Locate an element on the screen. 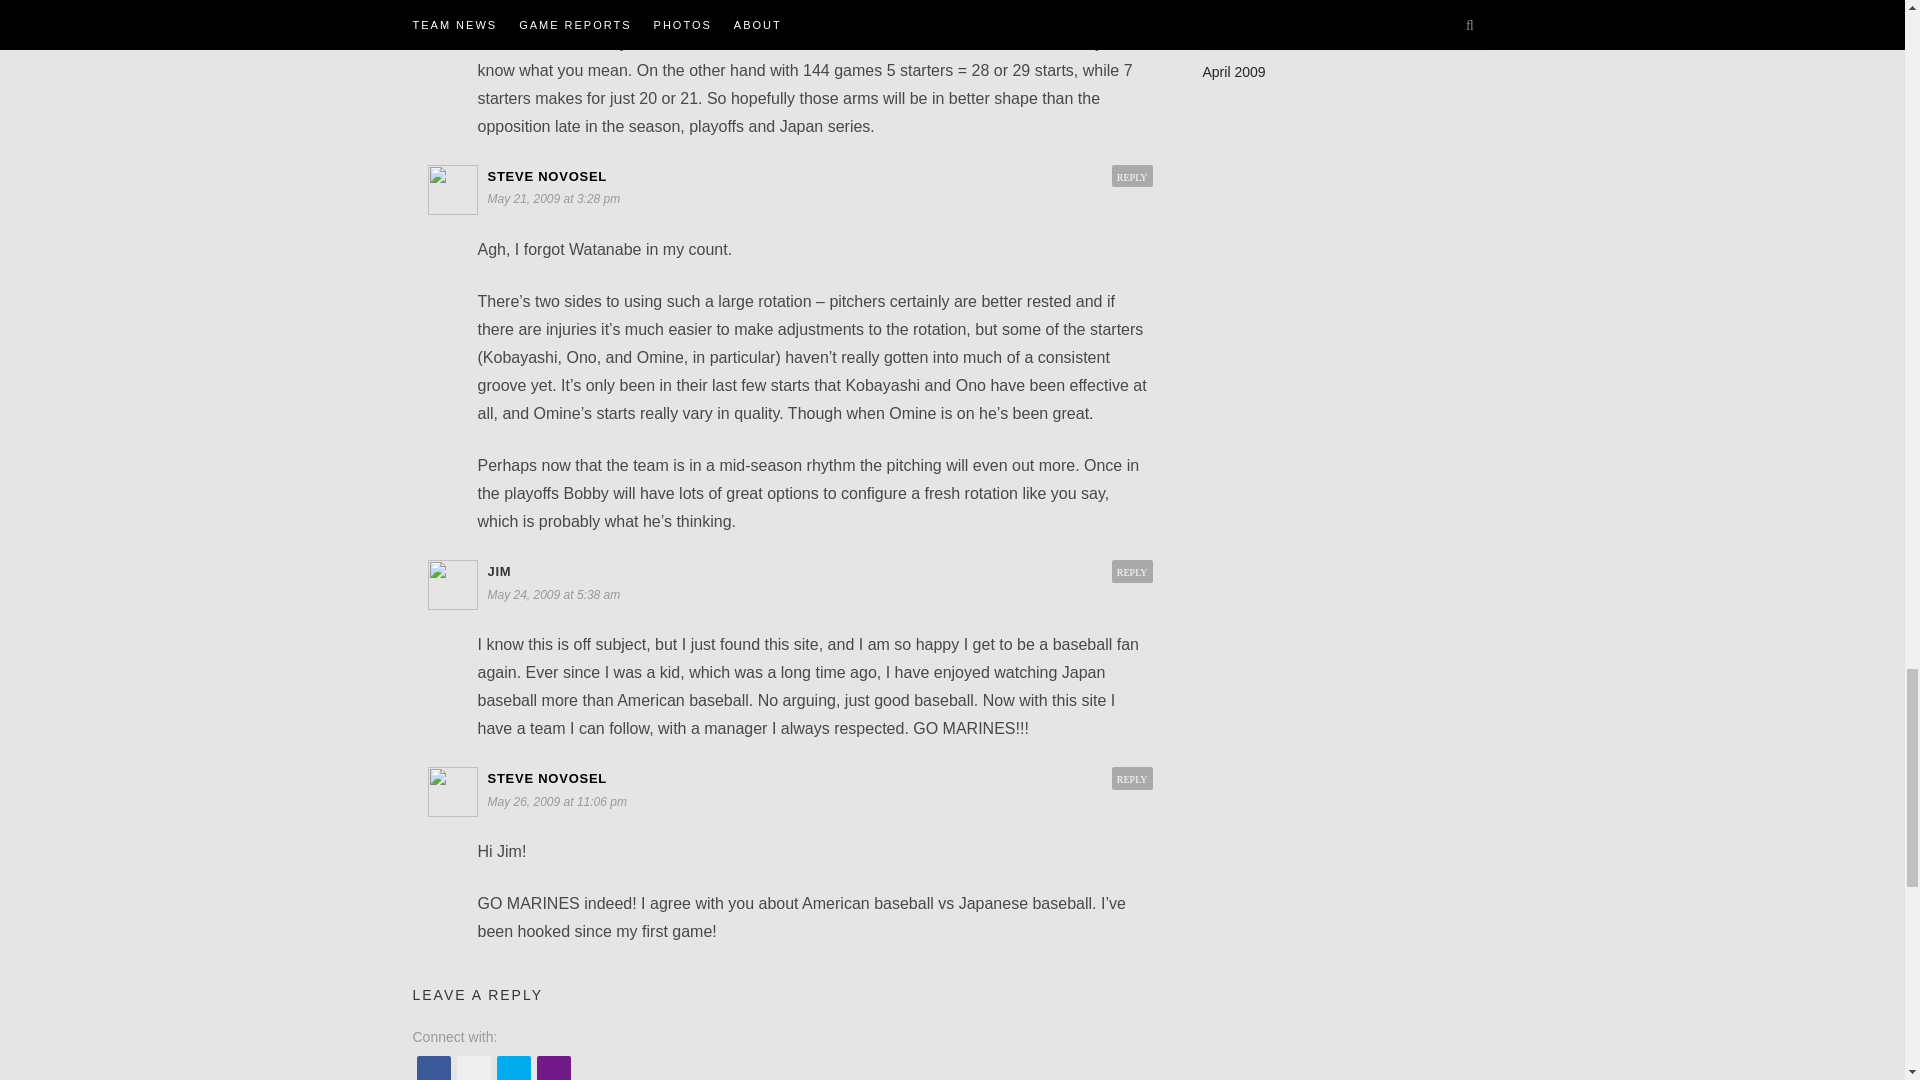 This screenshot has height=1080, width=1920. STEVE NOVOSEL is located at coordinates (548, 176).